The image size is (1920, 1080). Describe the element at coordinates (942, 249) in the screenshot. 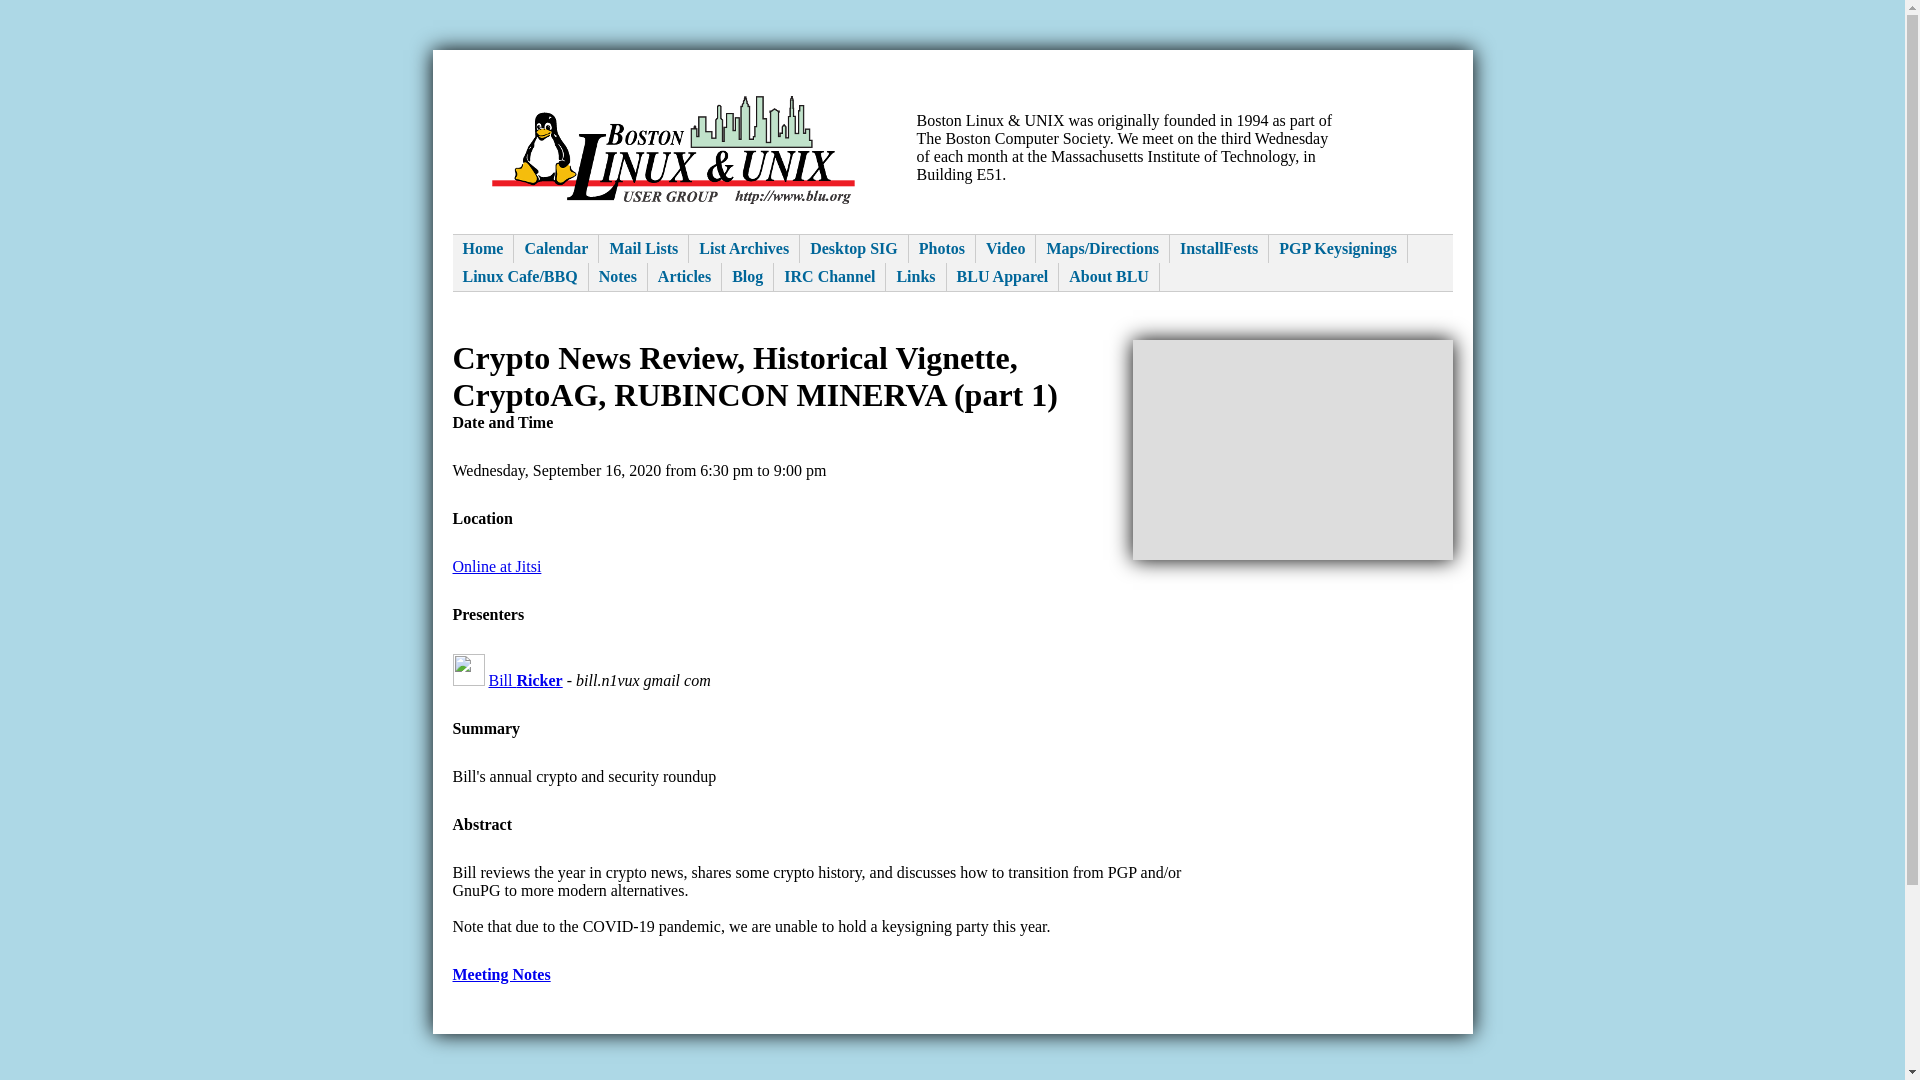

I see `Photos` at that location.